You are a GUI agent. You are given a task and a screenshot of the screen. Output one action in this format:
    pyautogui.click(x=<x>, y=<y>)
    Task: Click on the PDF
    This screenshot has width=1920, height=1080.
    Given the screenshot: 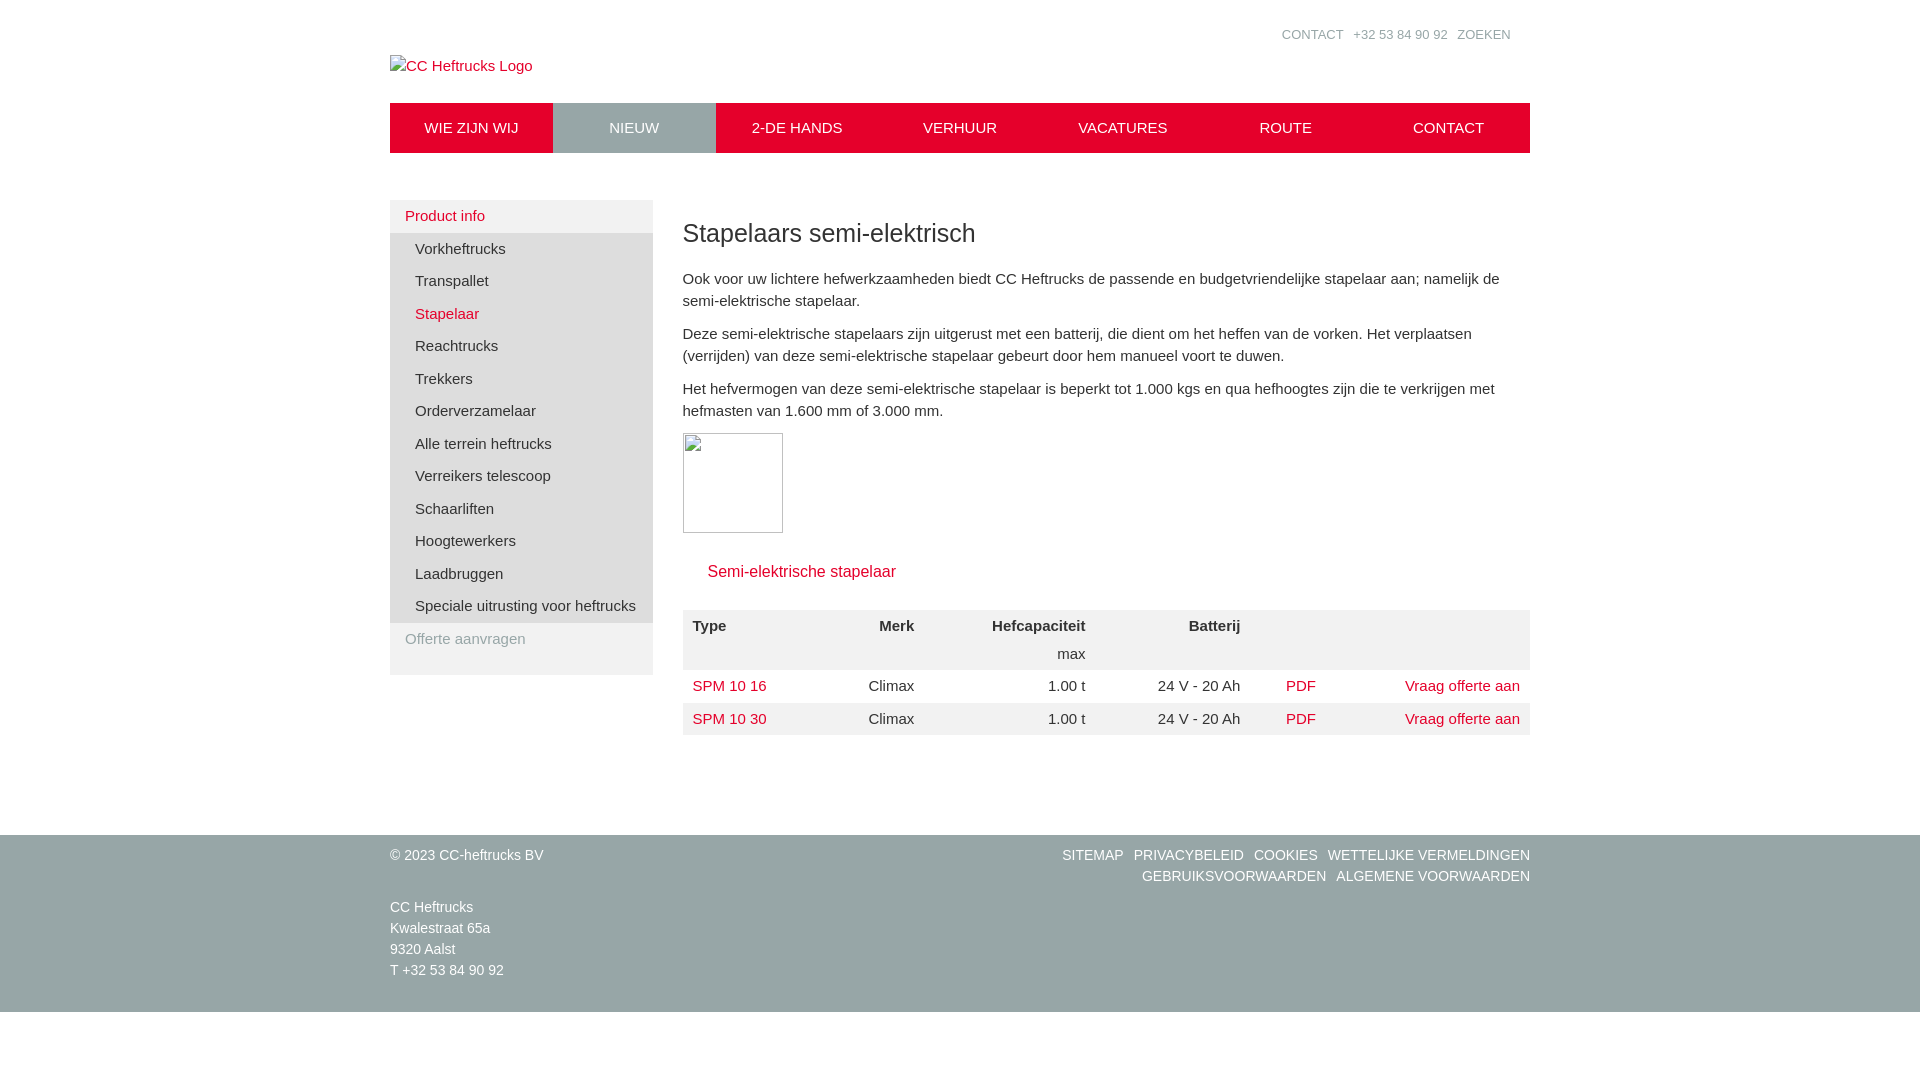 What is the action you would take?
    pyautogui.click(x=1301, y=718)
    